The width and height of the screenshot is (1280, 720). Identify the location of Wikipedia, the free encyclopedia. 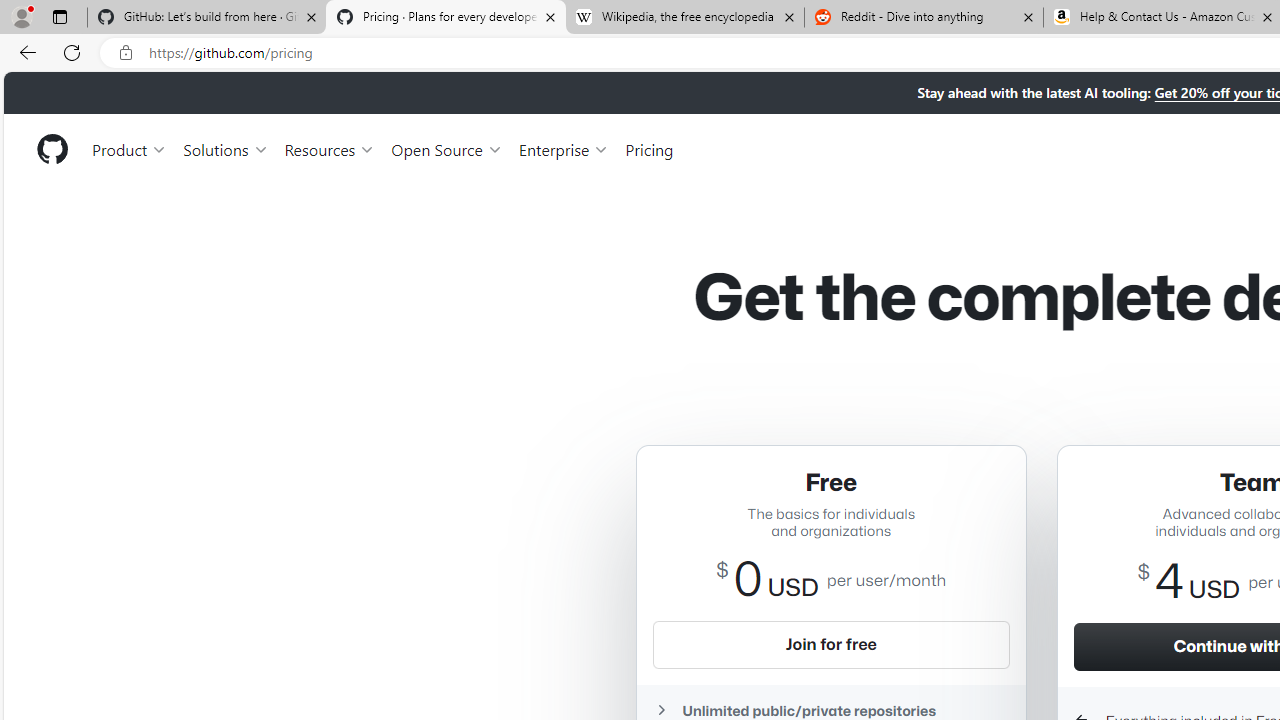
(684, 18).